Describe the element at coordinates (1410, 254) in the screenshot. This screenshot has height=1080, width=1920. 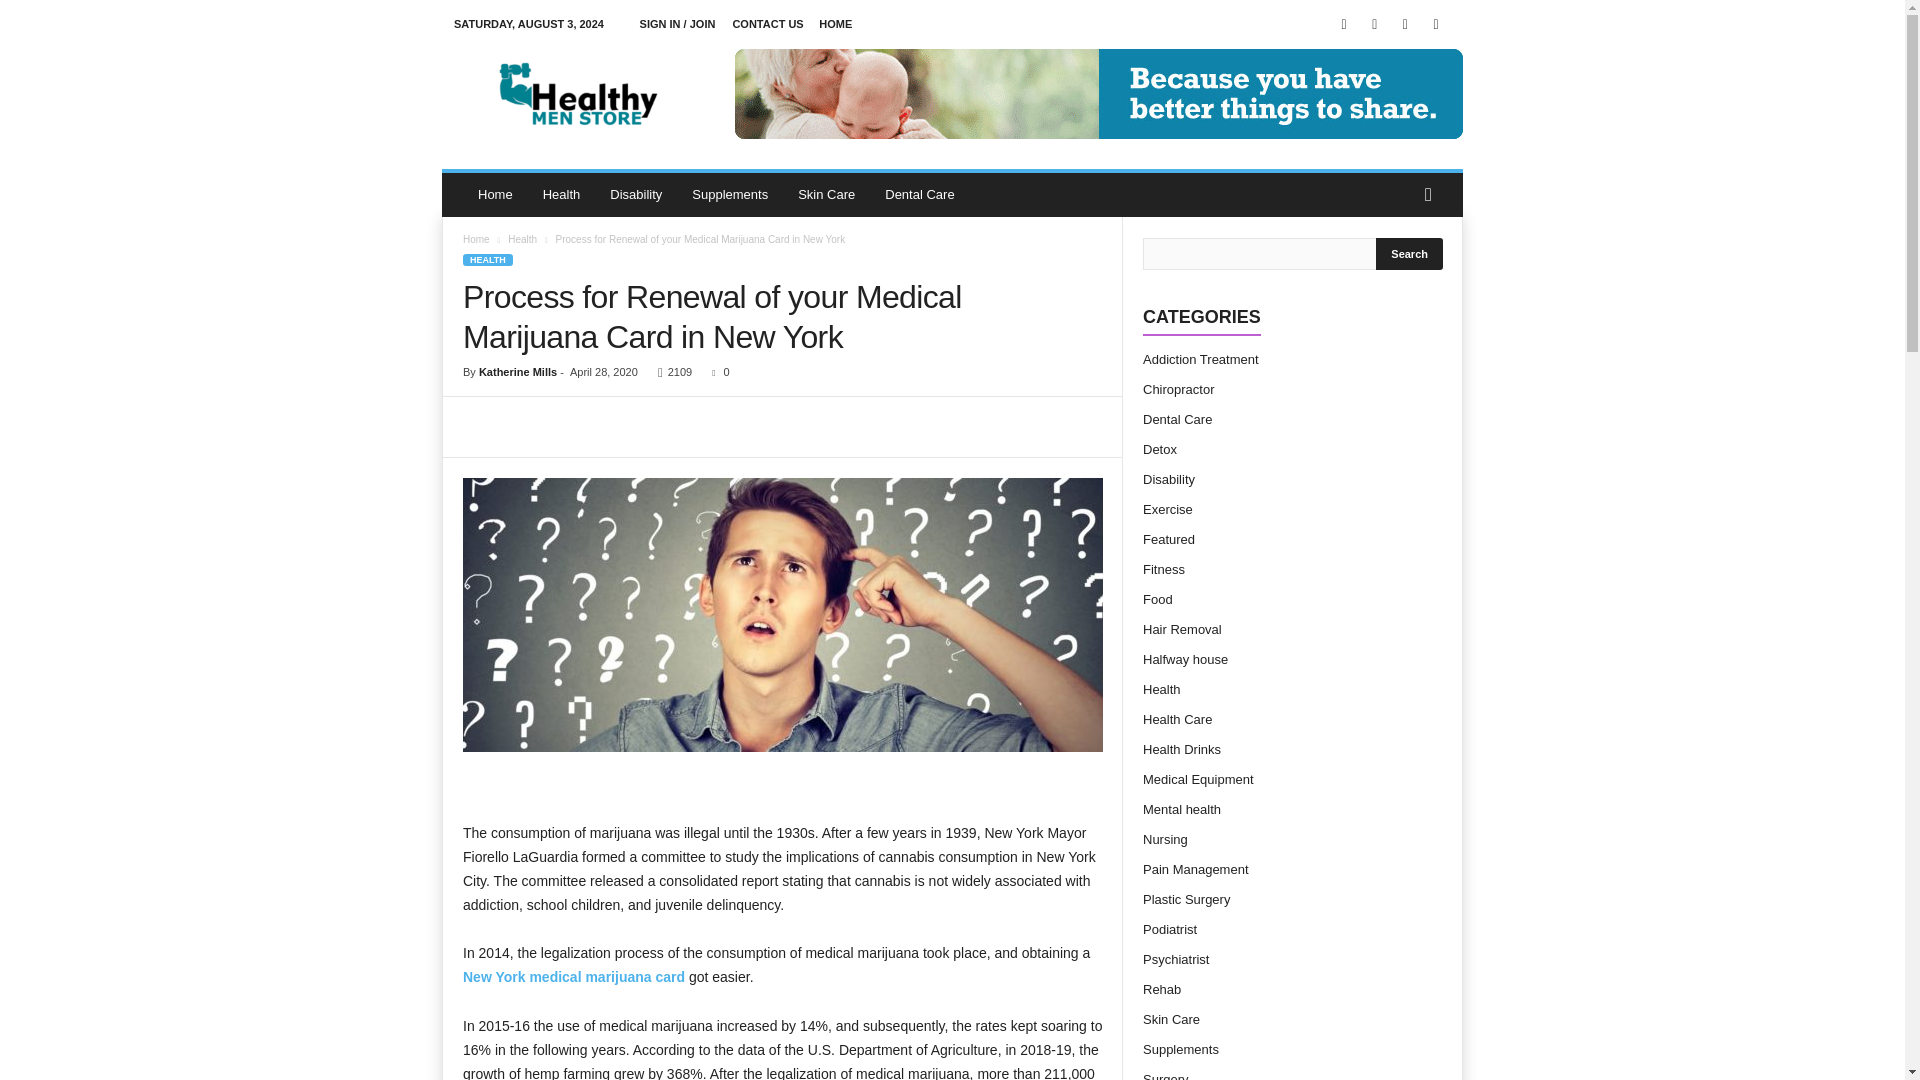
I see `Search` at that location.